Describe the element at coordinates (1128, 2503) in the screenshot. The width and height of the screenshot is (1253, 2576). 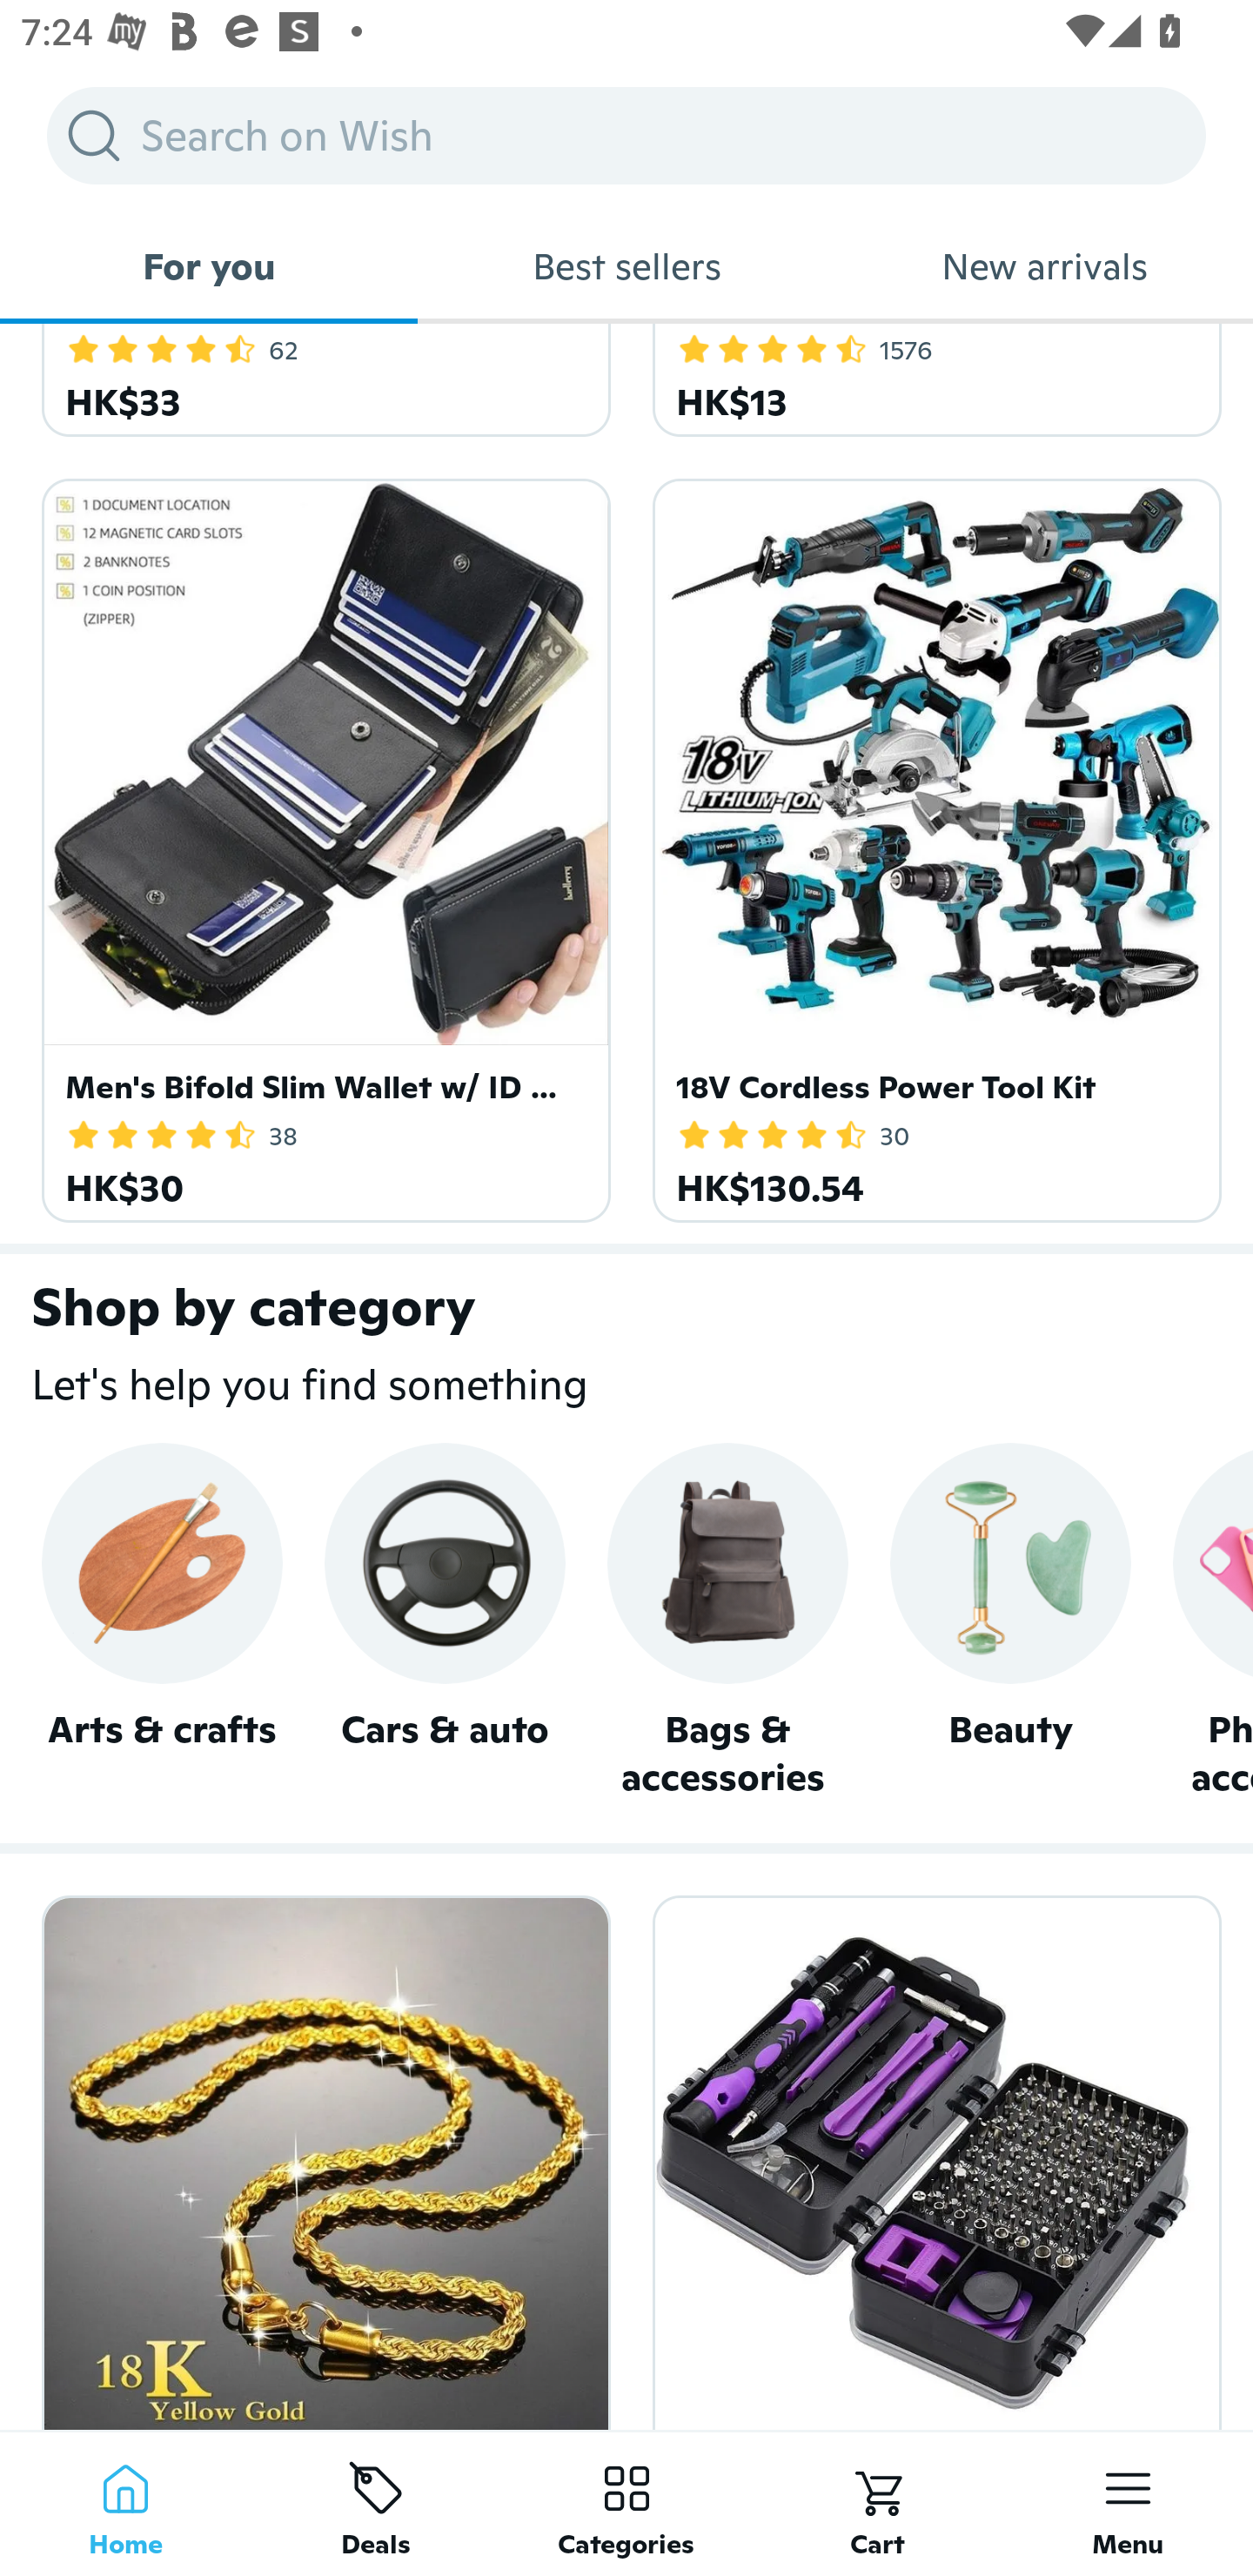
I see `Menu` at that location.